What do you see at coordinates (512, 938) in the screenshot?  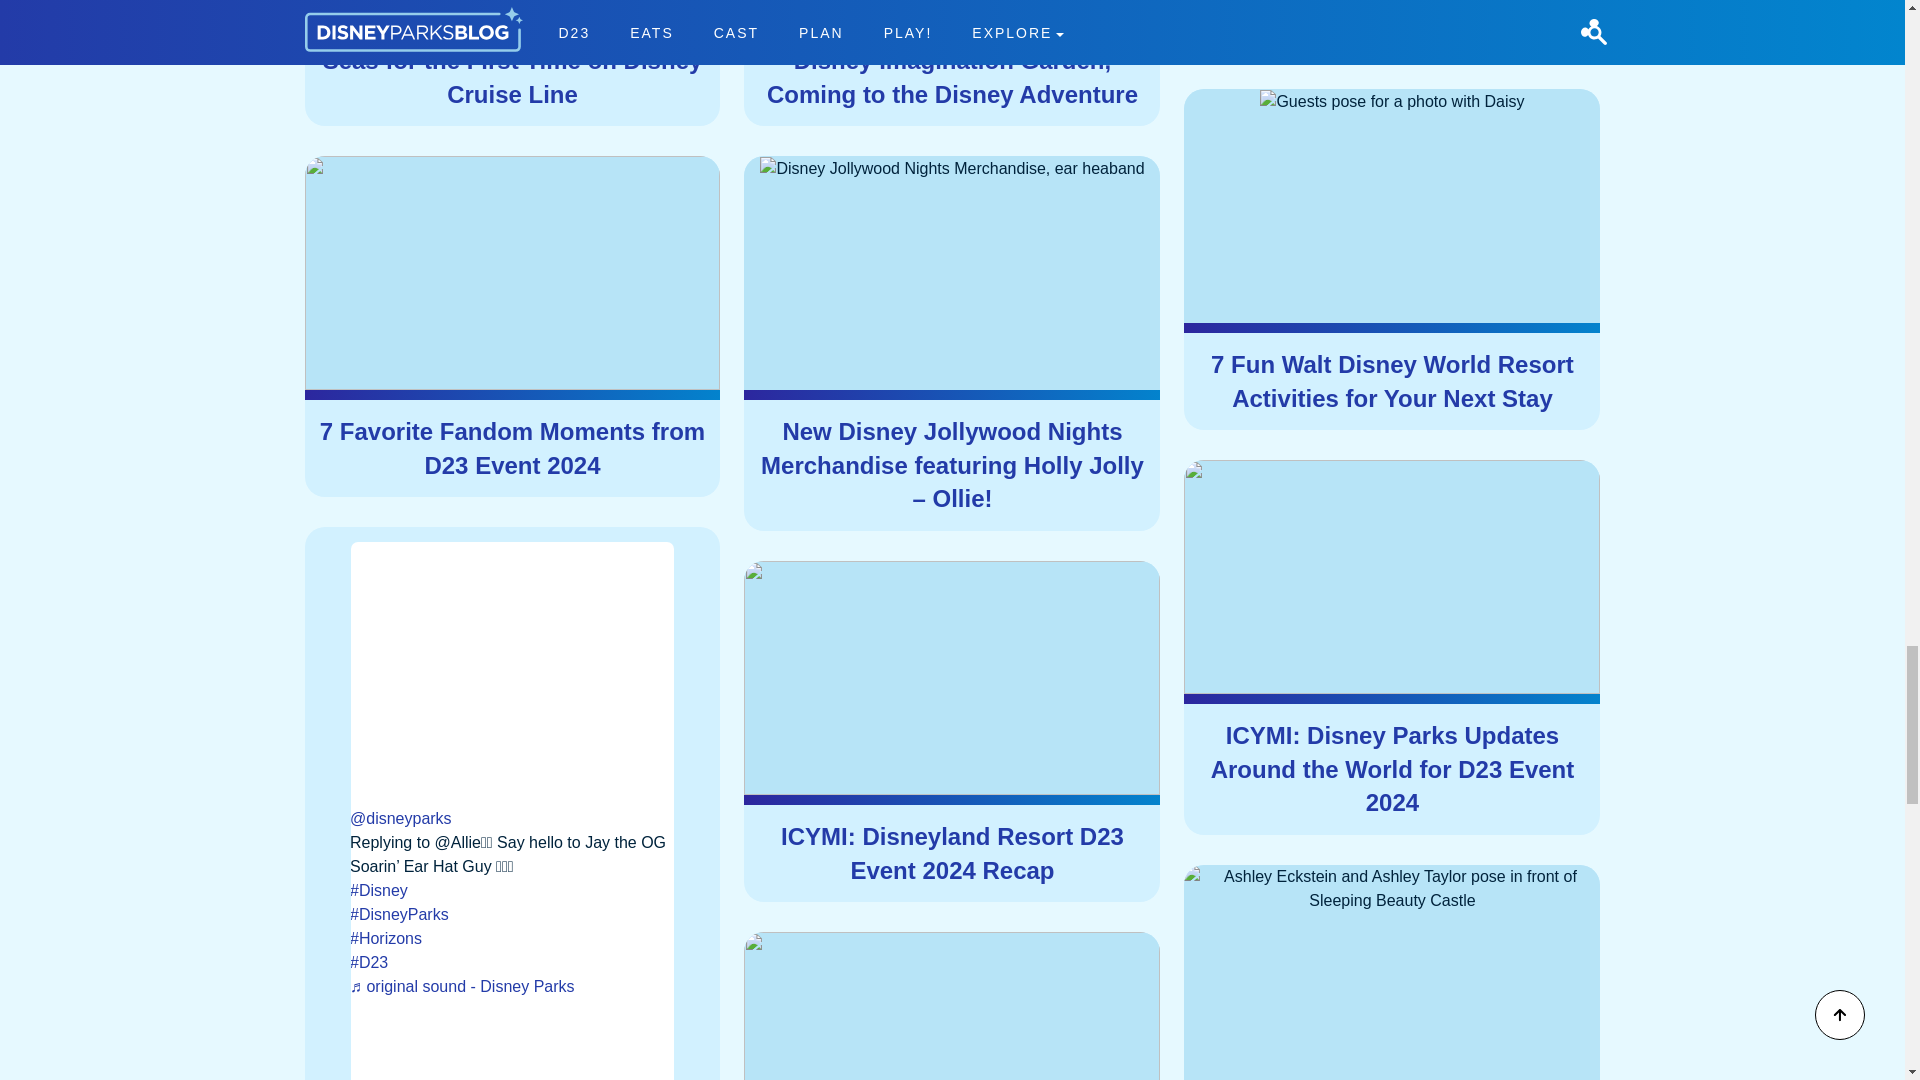 I see `horizons` at bounding box center [512, 938].